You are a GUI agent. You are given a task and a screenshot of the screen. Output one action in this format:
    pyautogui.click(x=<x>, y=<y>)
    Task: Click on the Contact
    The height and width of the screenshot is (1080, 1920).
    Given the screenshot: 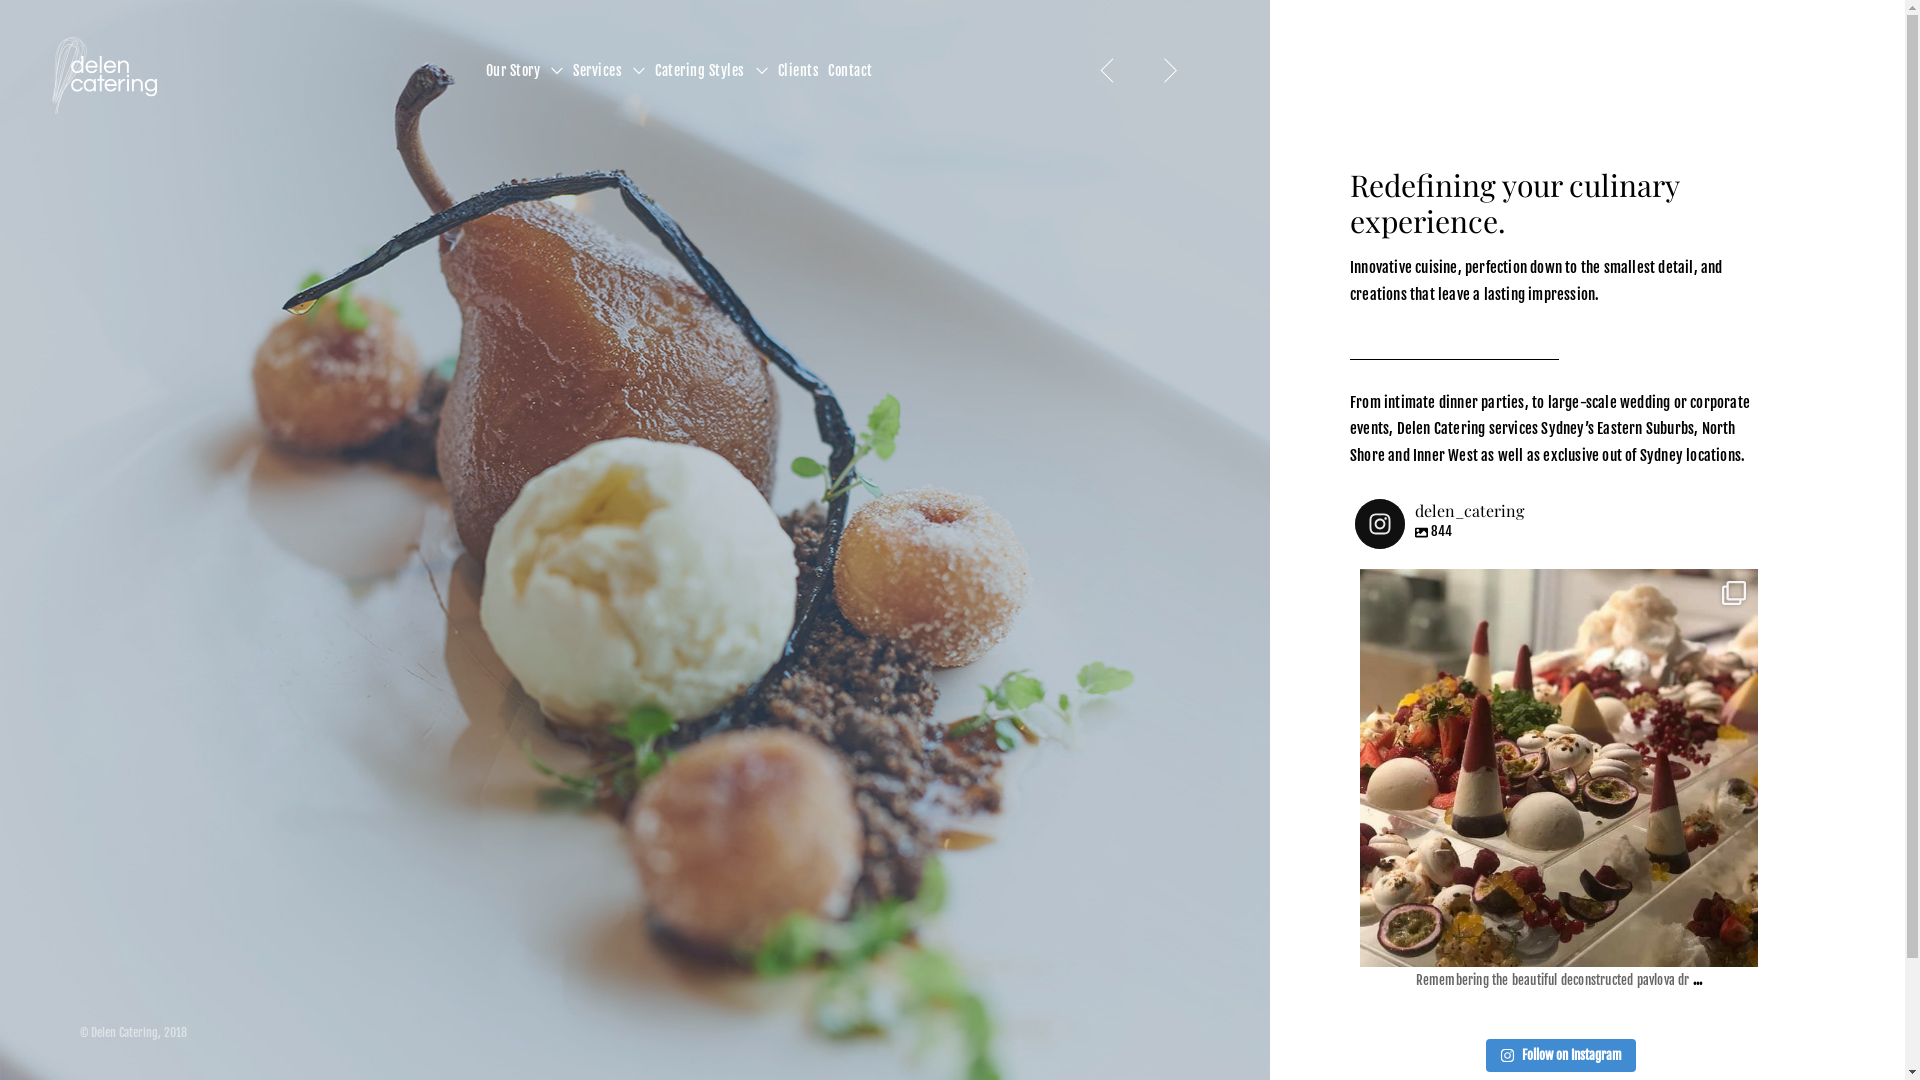 What is the action you would take?
    pyautogui.click(x=850, y=72)
    